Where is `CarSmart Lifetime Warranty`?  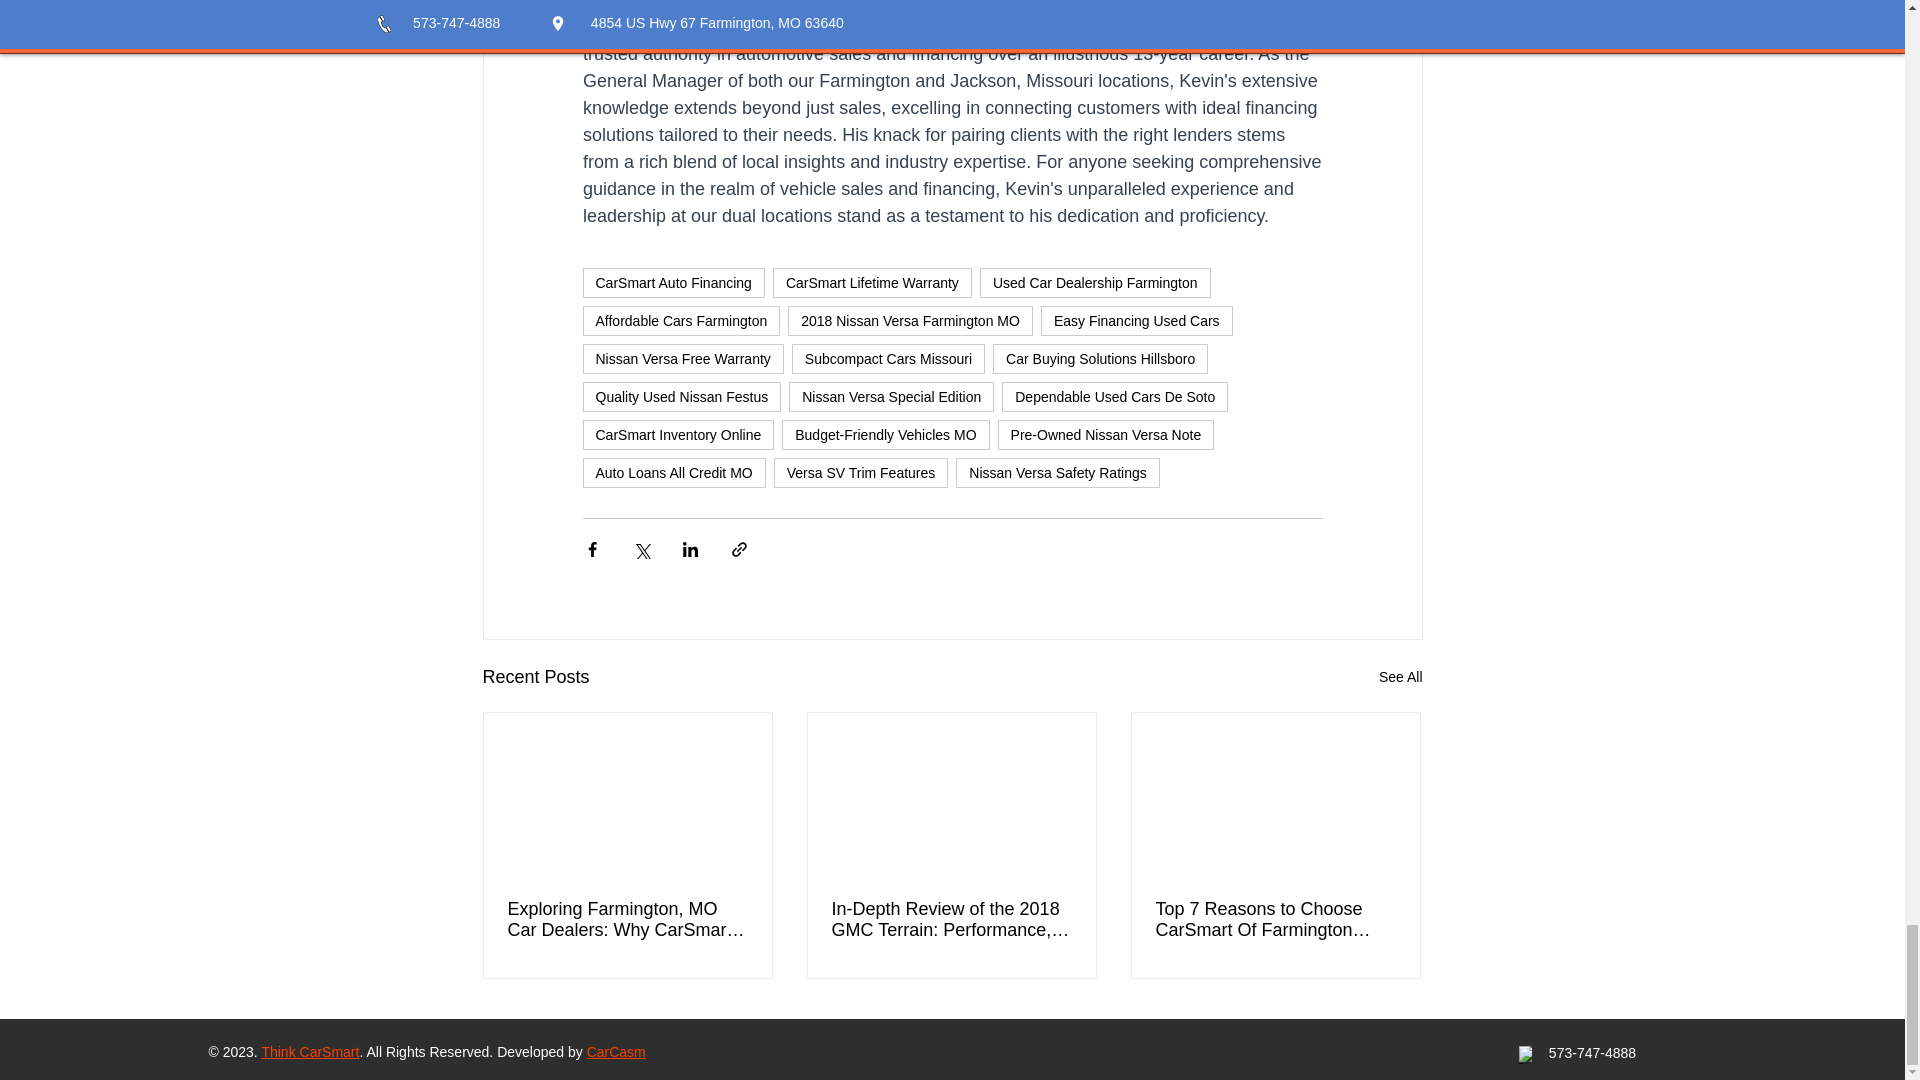
CarSmart Lifetime Warranty is located at coordinates (872, 282).